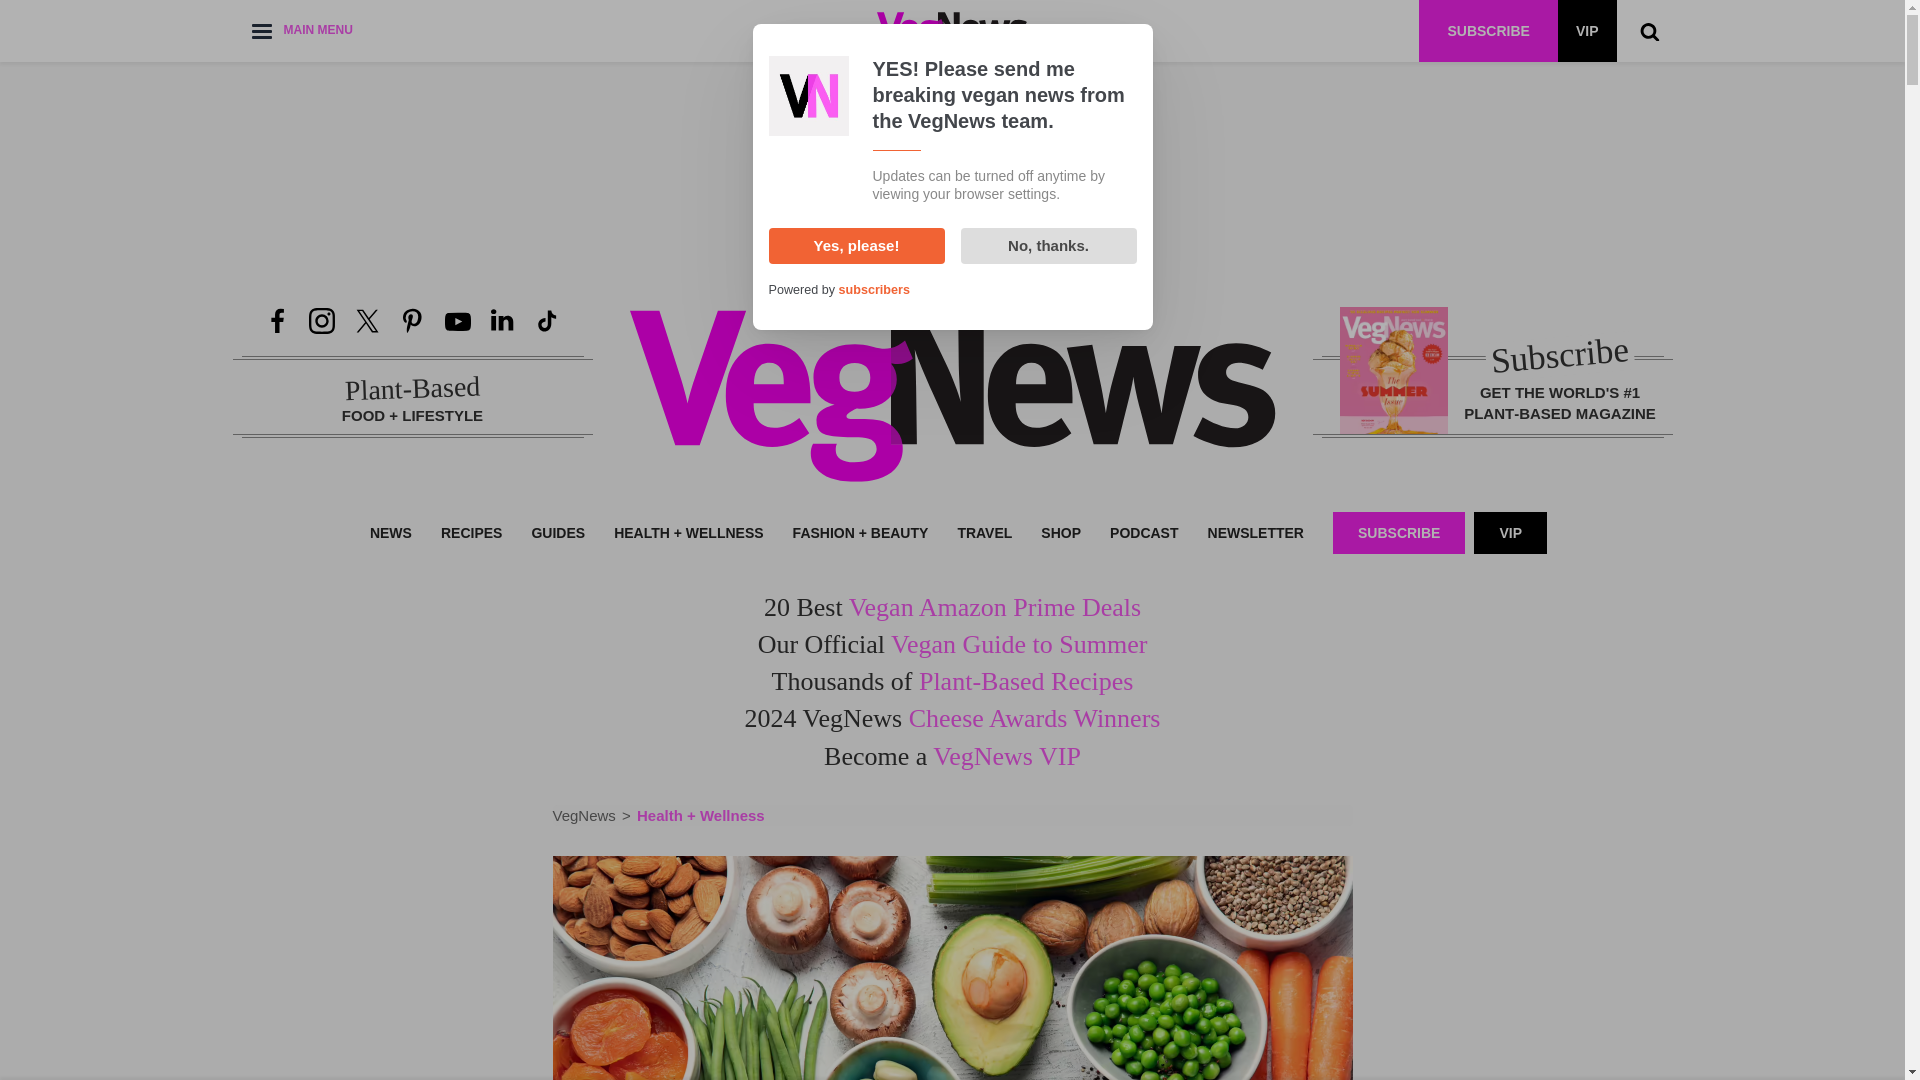  I want to click on Show search, so click(1649, 30).